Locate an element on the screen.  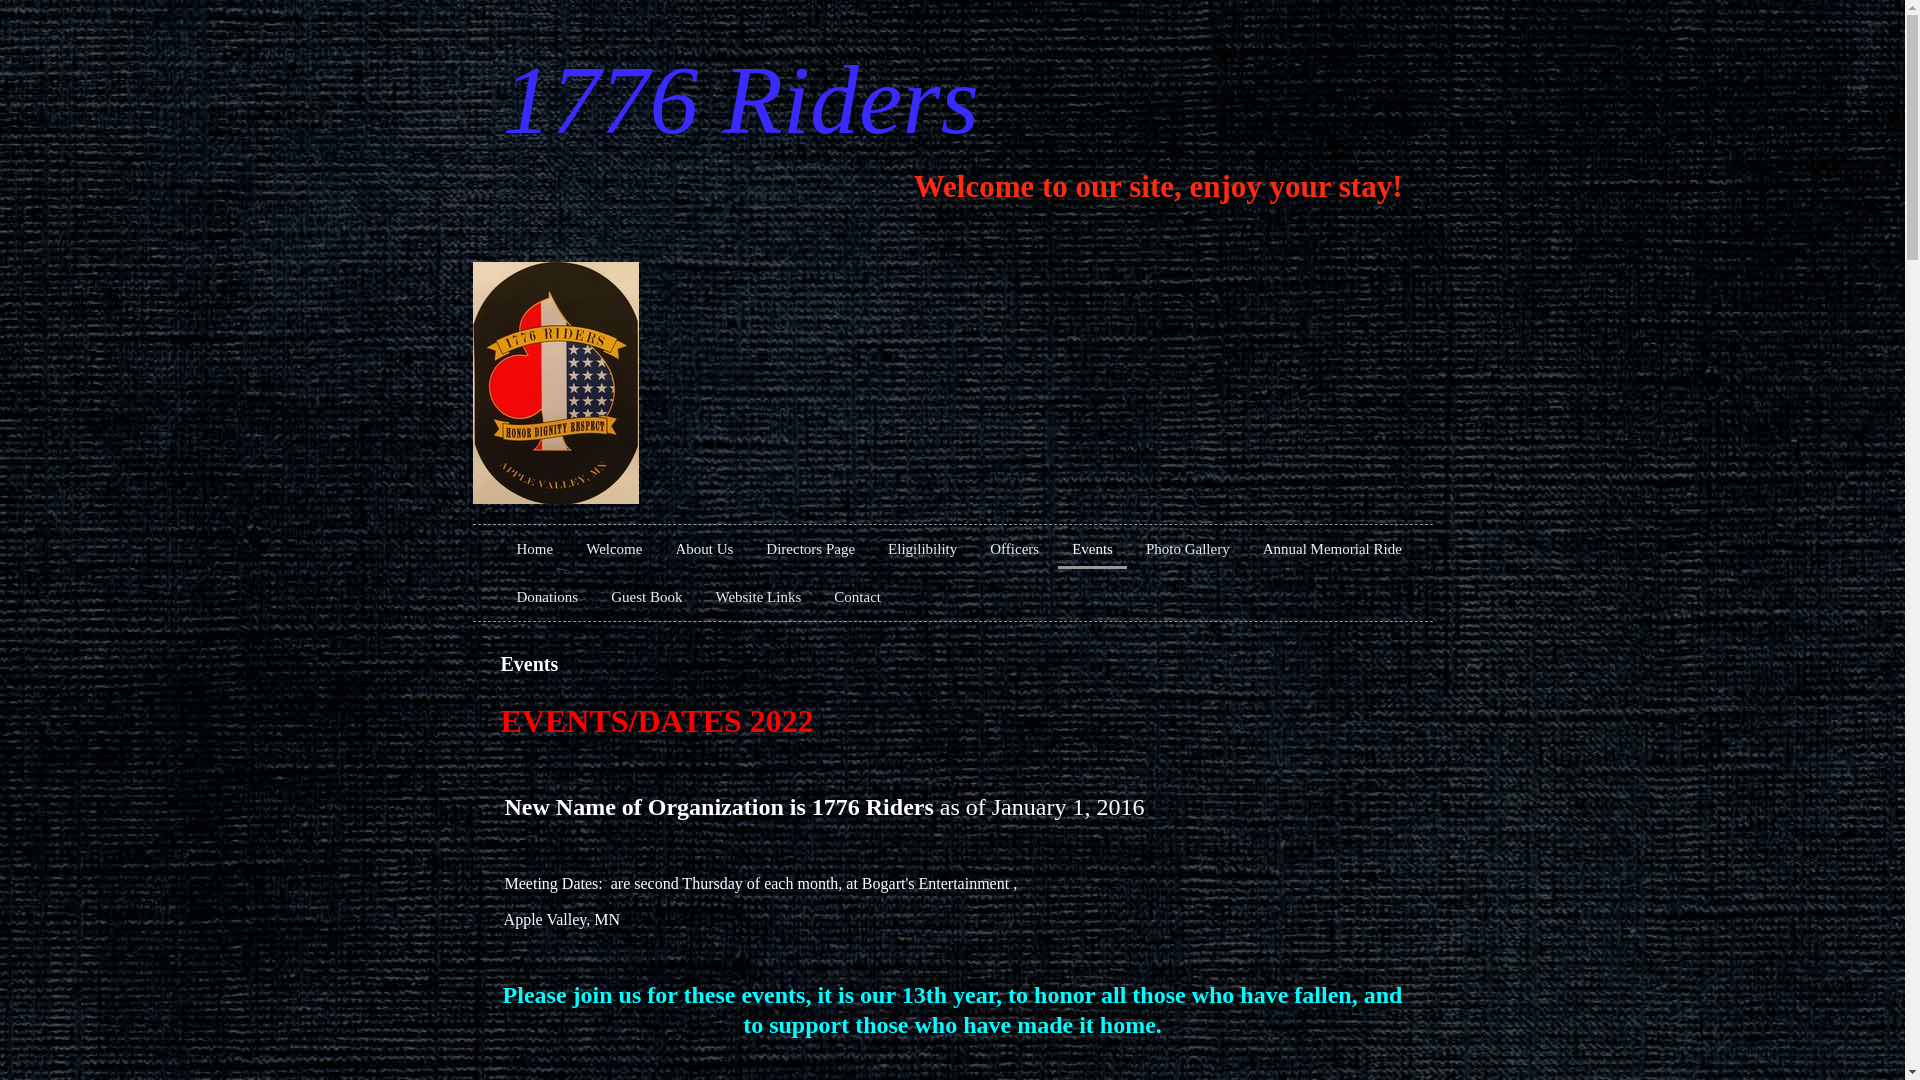
Website Links is located at coordinates (758, 597).